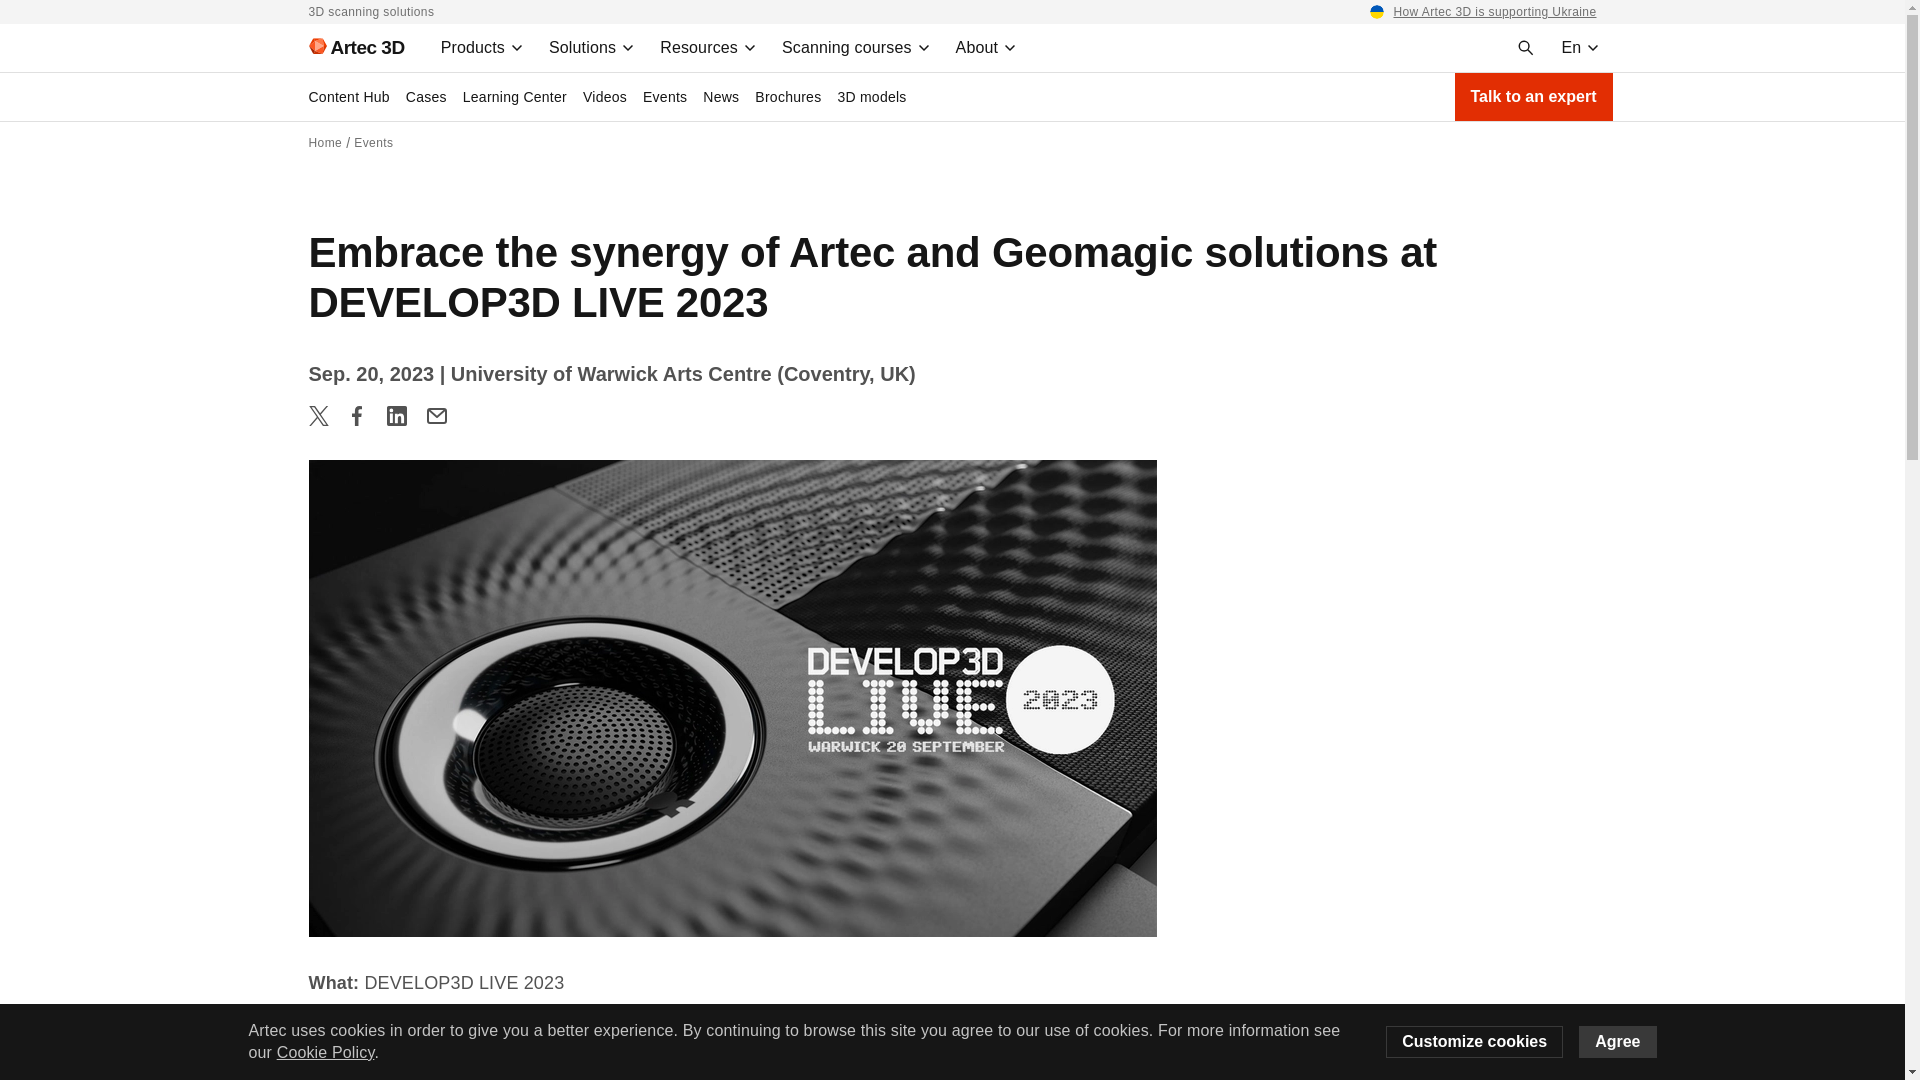 The width and height of the screenshot is (1920, 1080). I want to click on Home, so click(324, 143).